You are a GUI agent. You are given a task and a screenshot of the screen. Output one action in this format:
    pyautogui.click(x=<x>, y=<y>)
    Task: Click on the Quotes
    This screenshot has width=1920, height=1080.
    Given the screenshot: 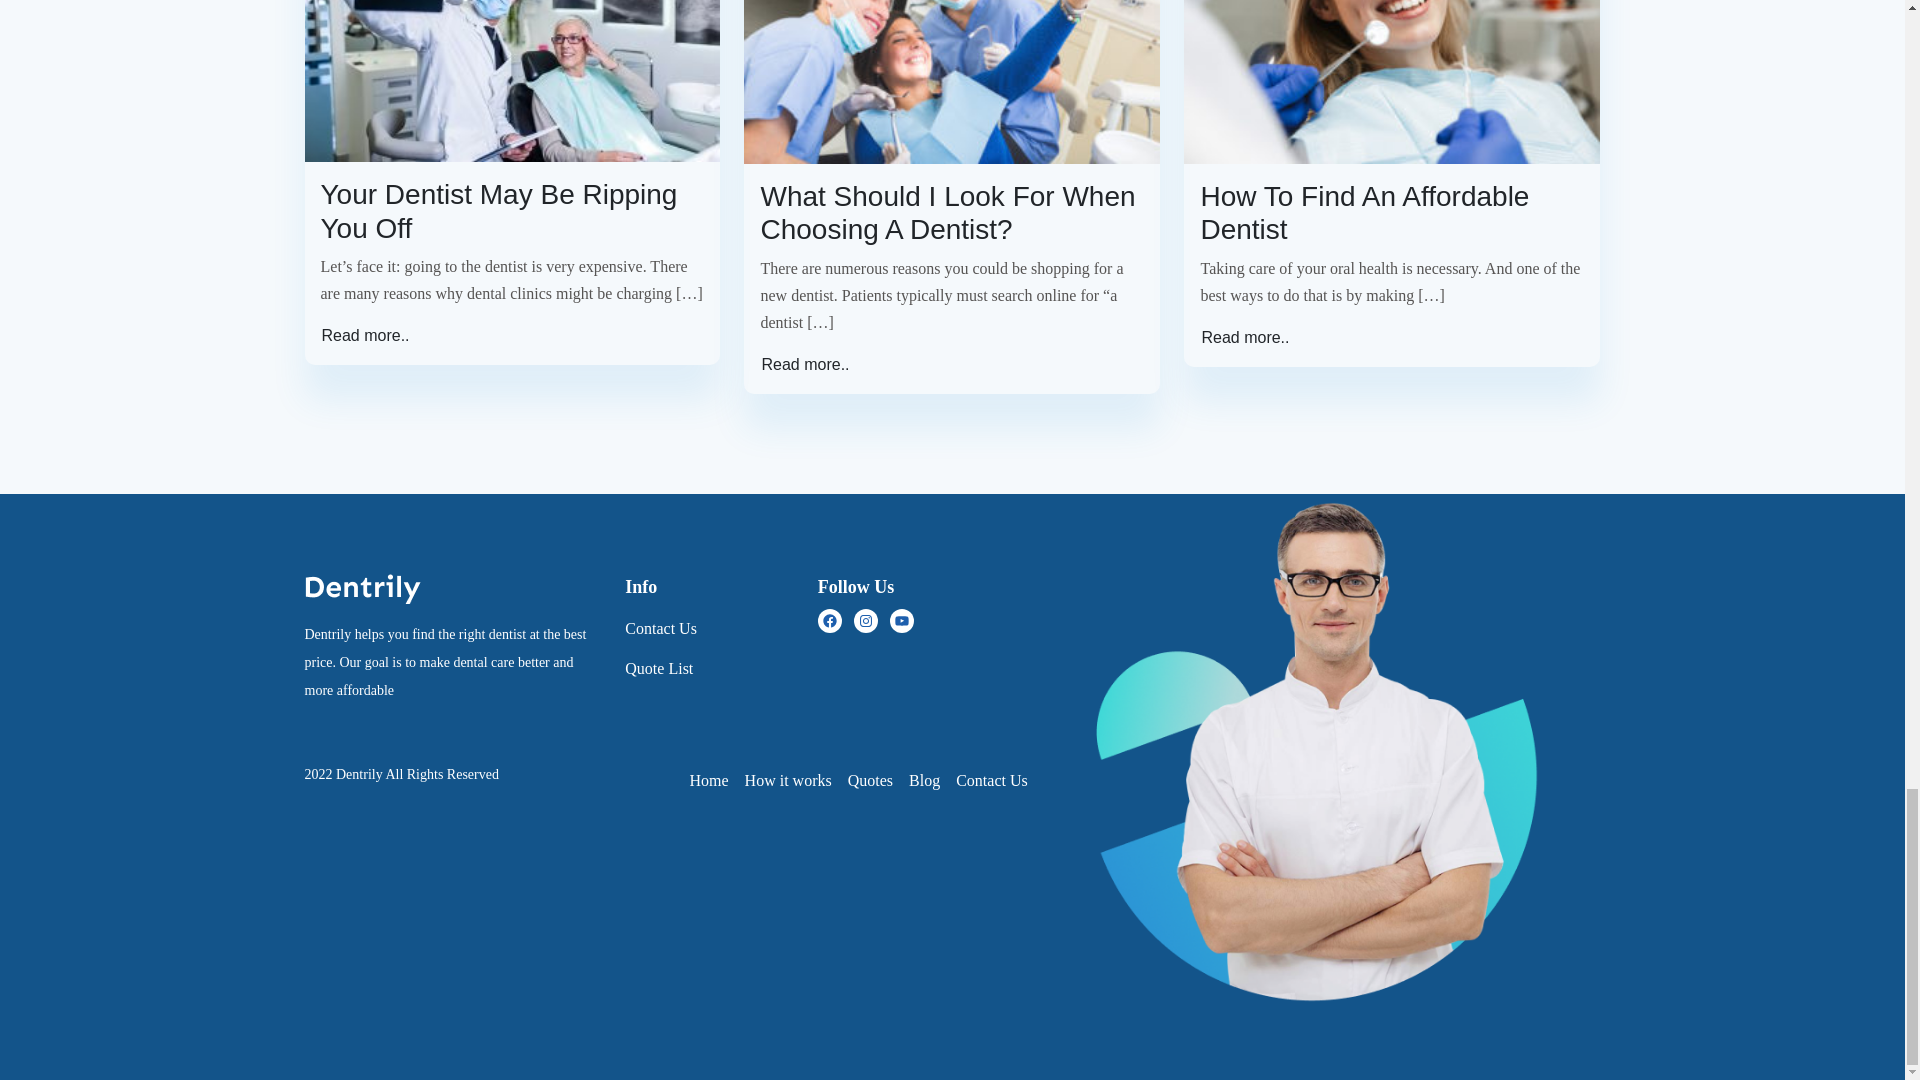 What is the action you would take?
    pyautogui.click(x=878, y=781)
    